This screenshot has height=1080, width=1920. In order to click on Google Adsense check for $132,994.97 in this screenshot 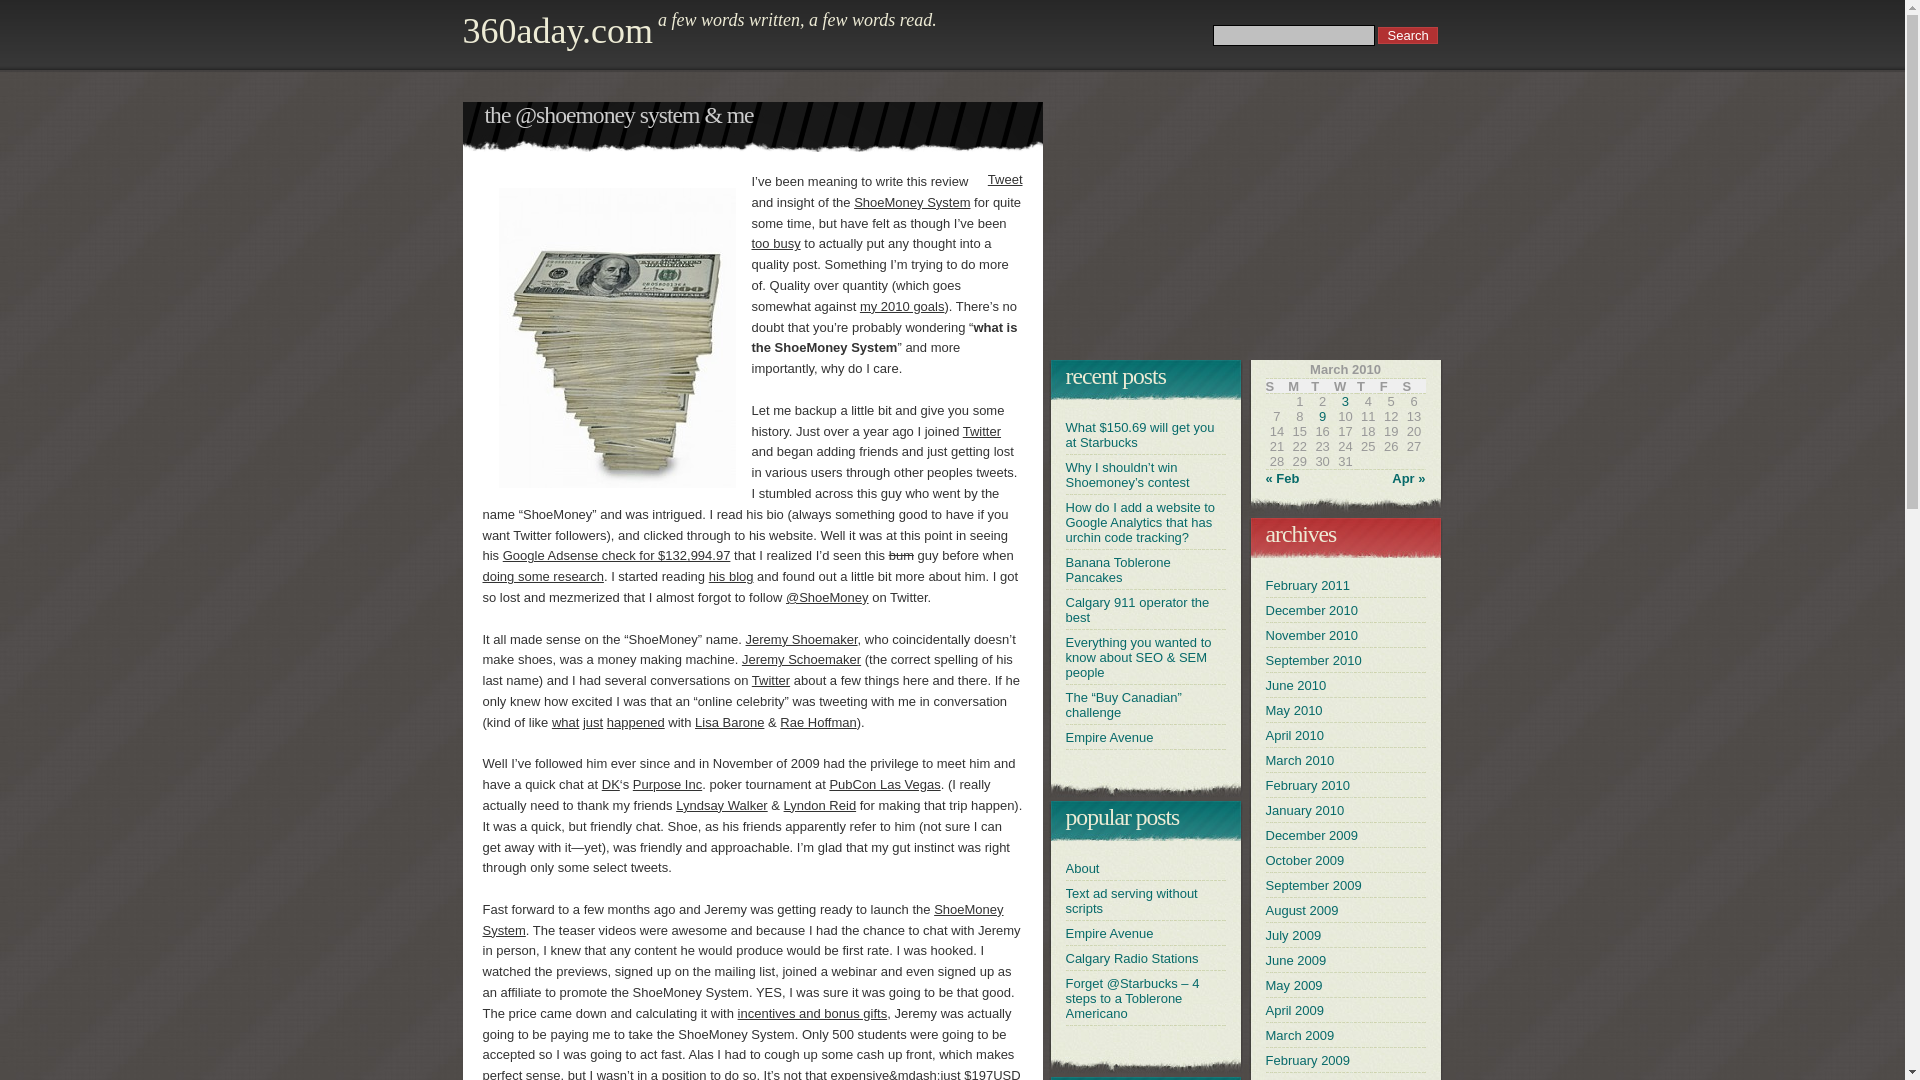, I will do `click(617, 556)`.